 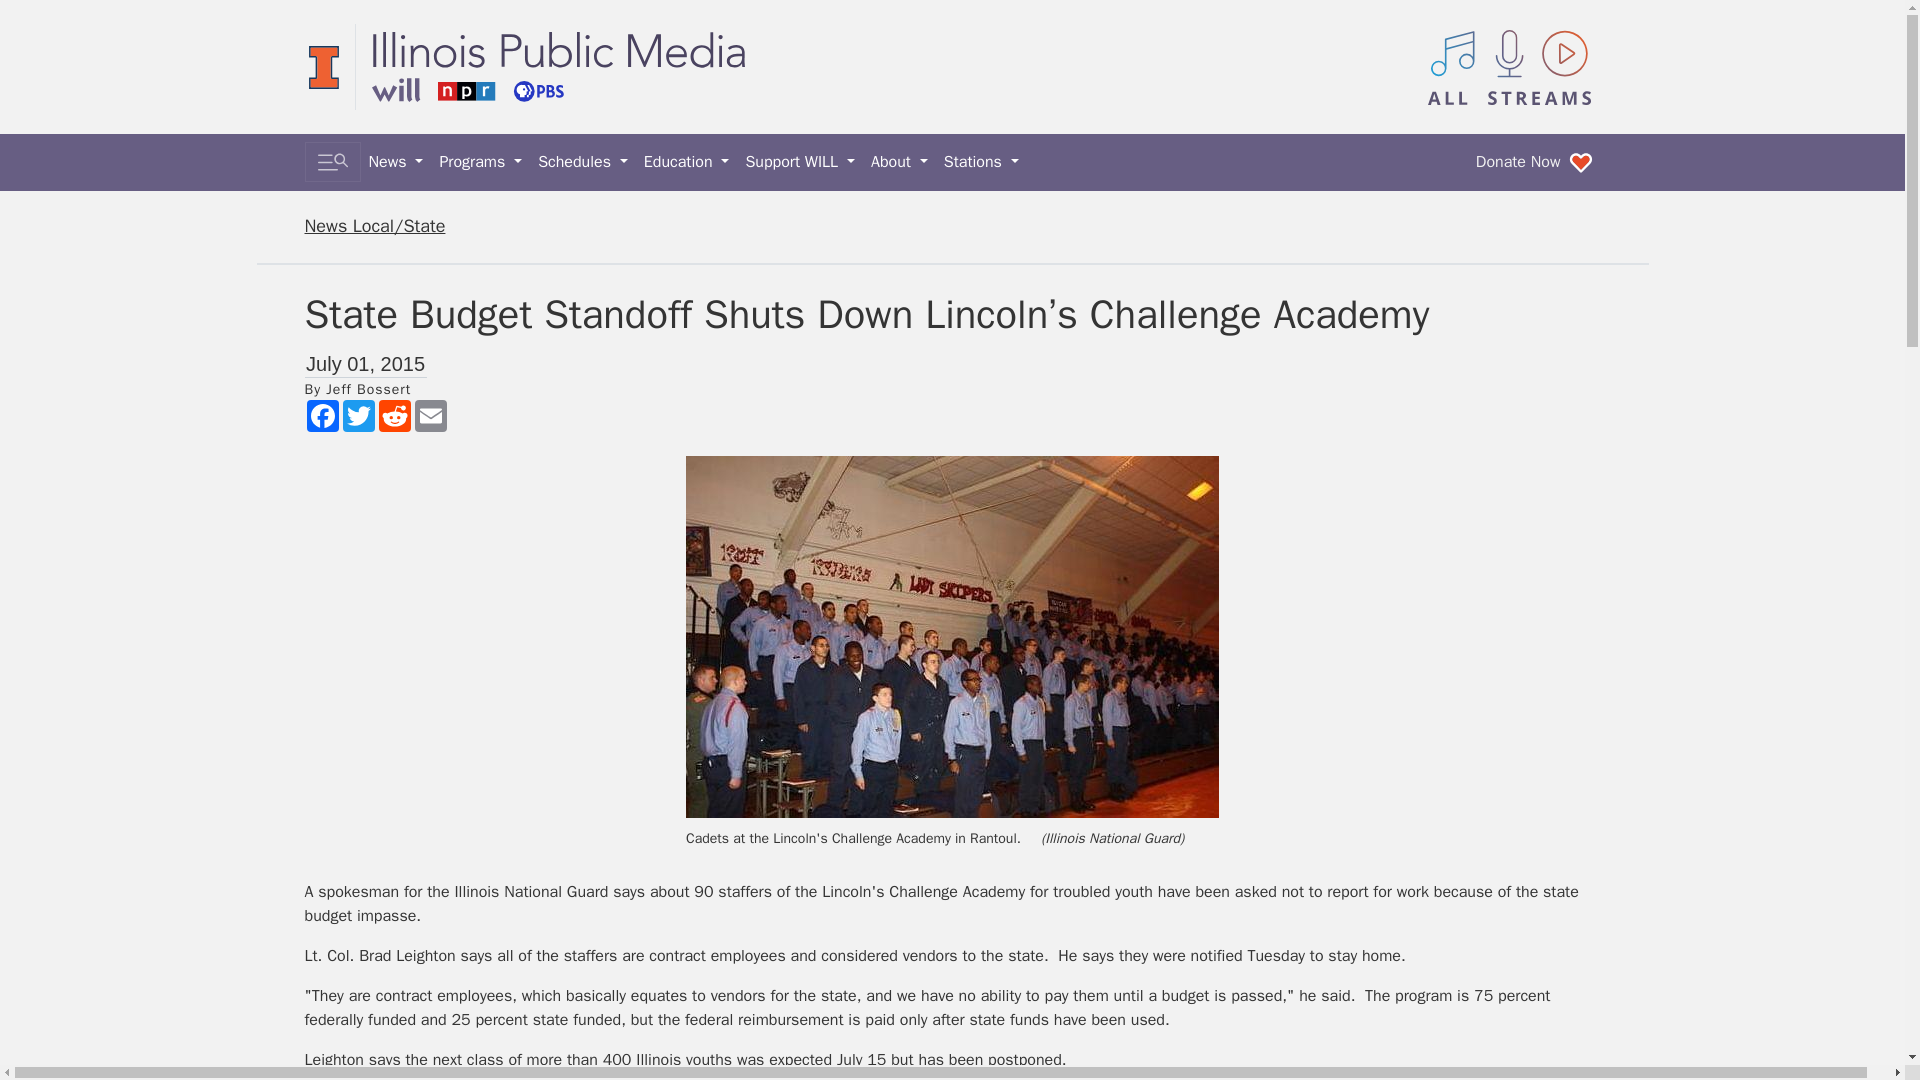 I want to click on Schedules, so click(x=582, y=162).